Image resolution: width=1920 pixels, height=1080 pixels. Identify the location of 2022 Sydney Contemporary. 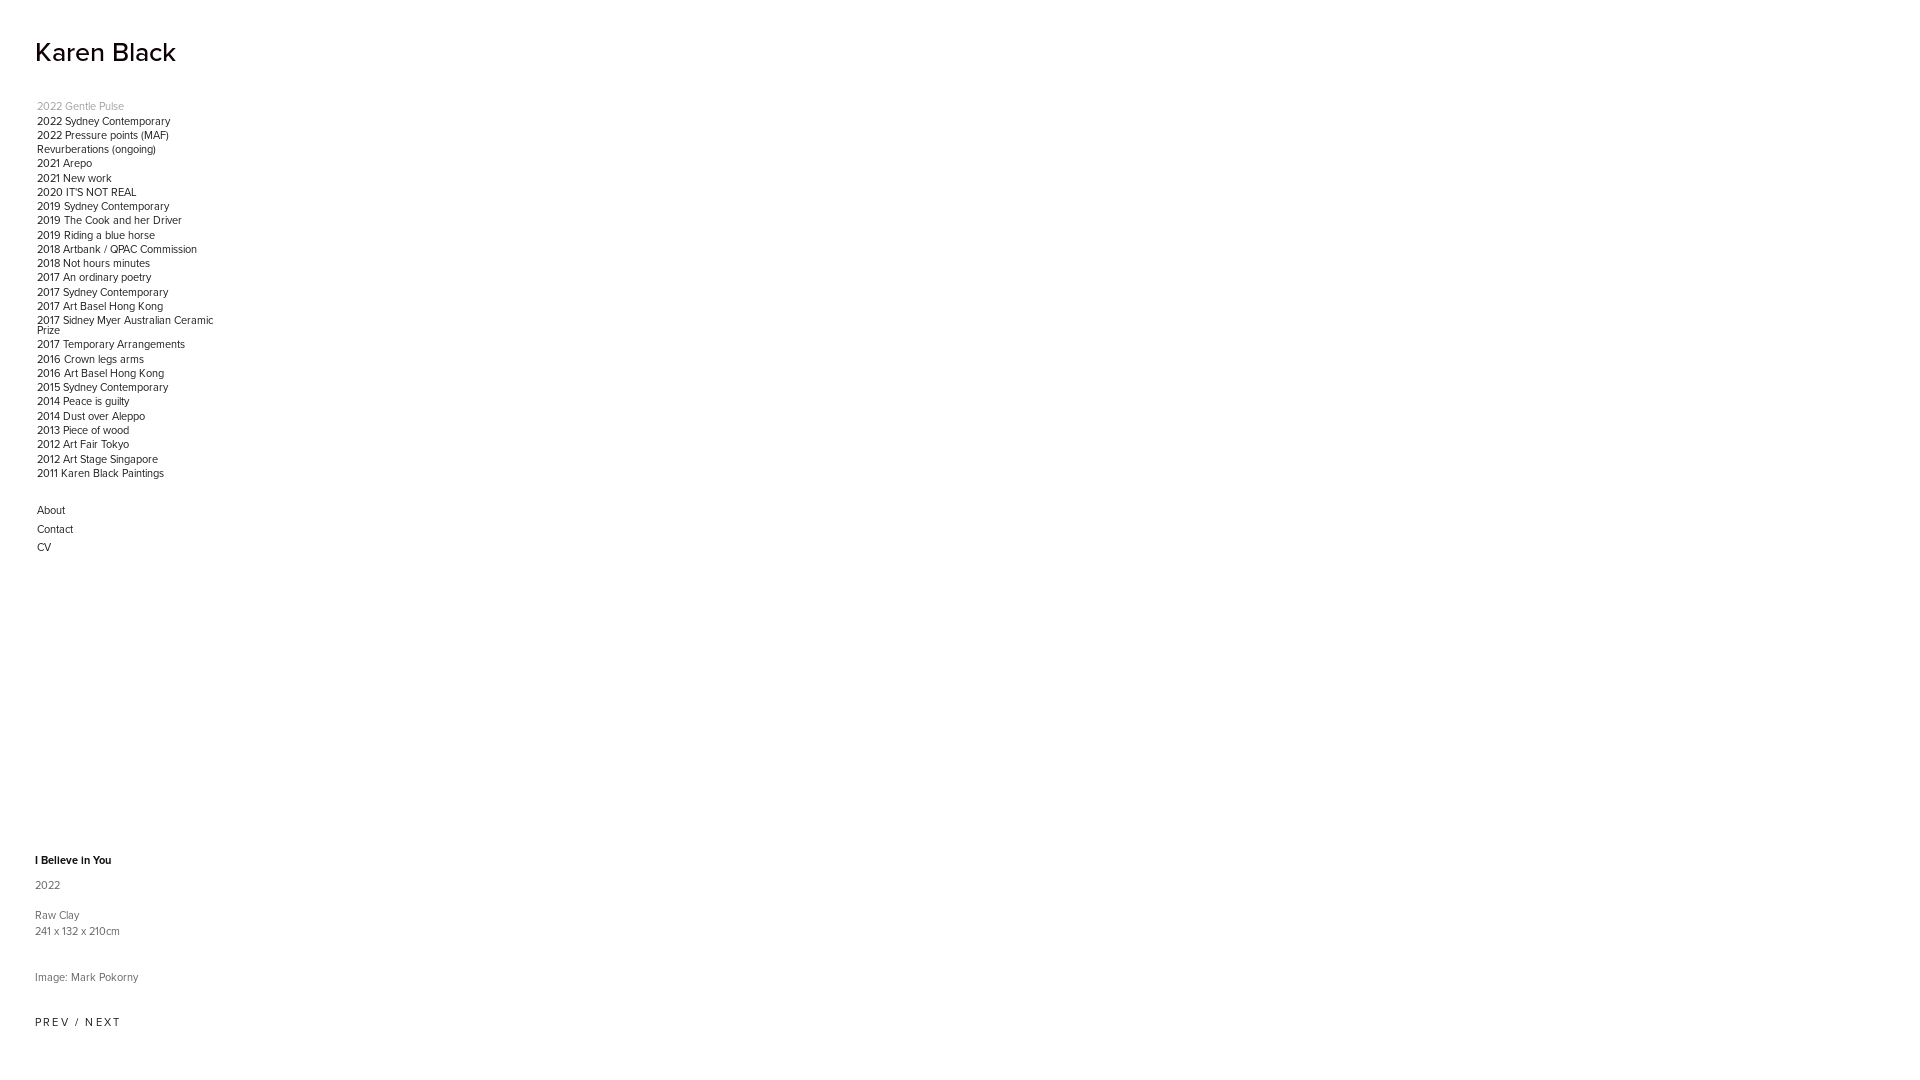
(130, 121).